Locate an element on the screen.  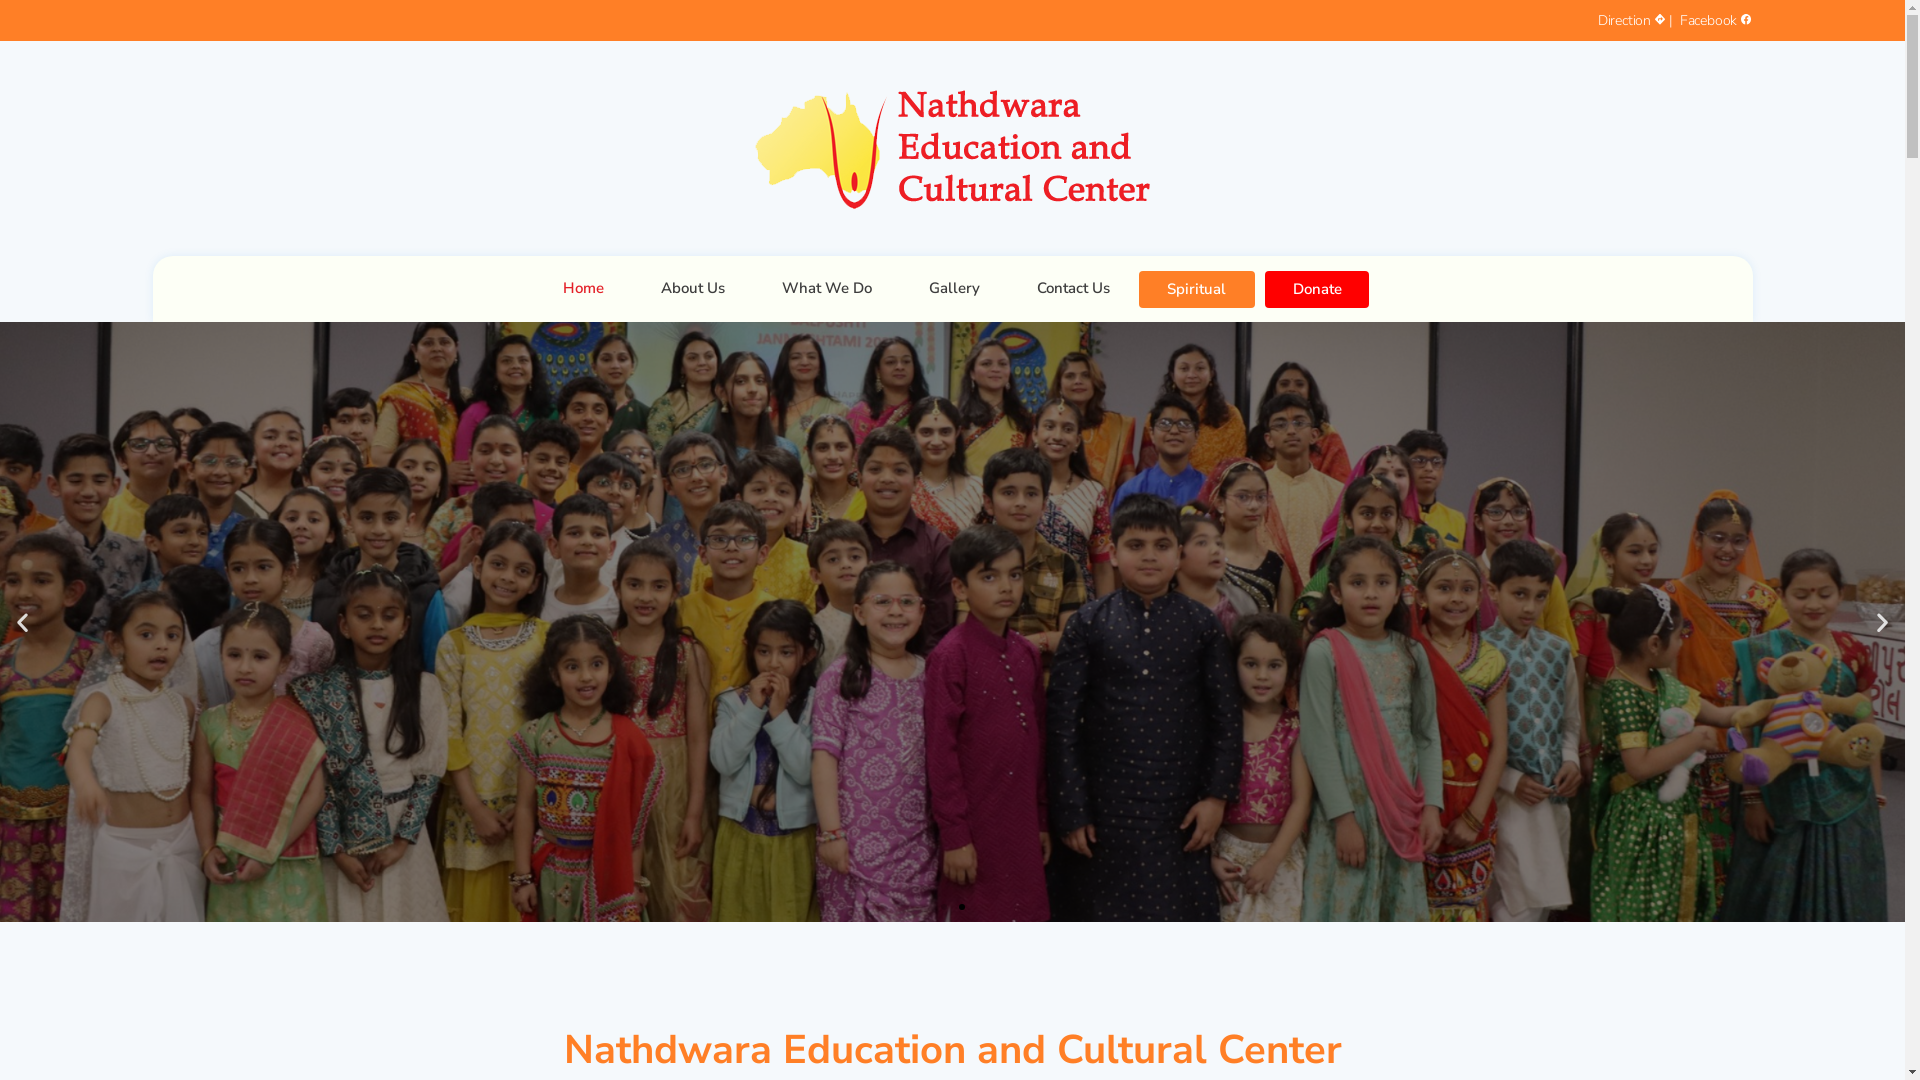
Contact Us is located at coordinates (1073, 288).